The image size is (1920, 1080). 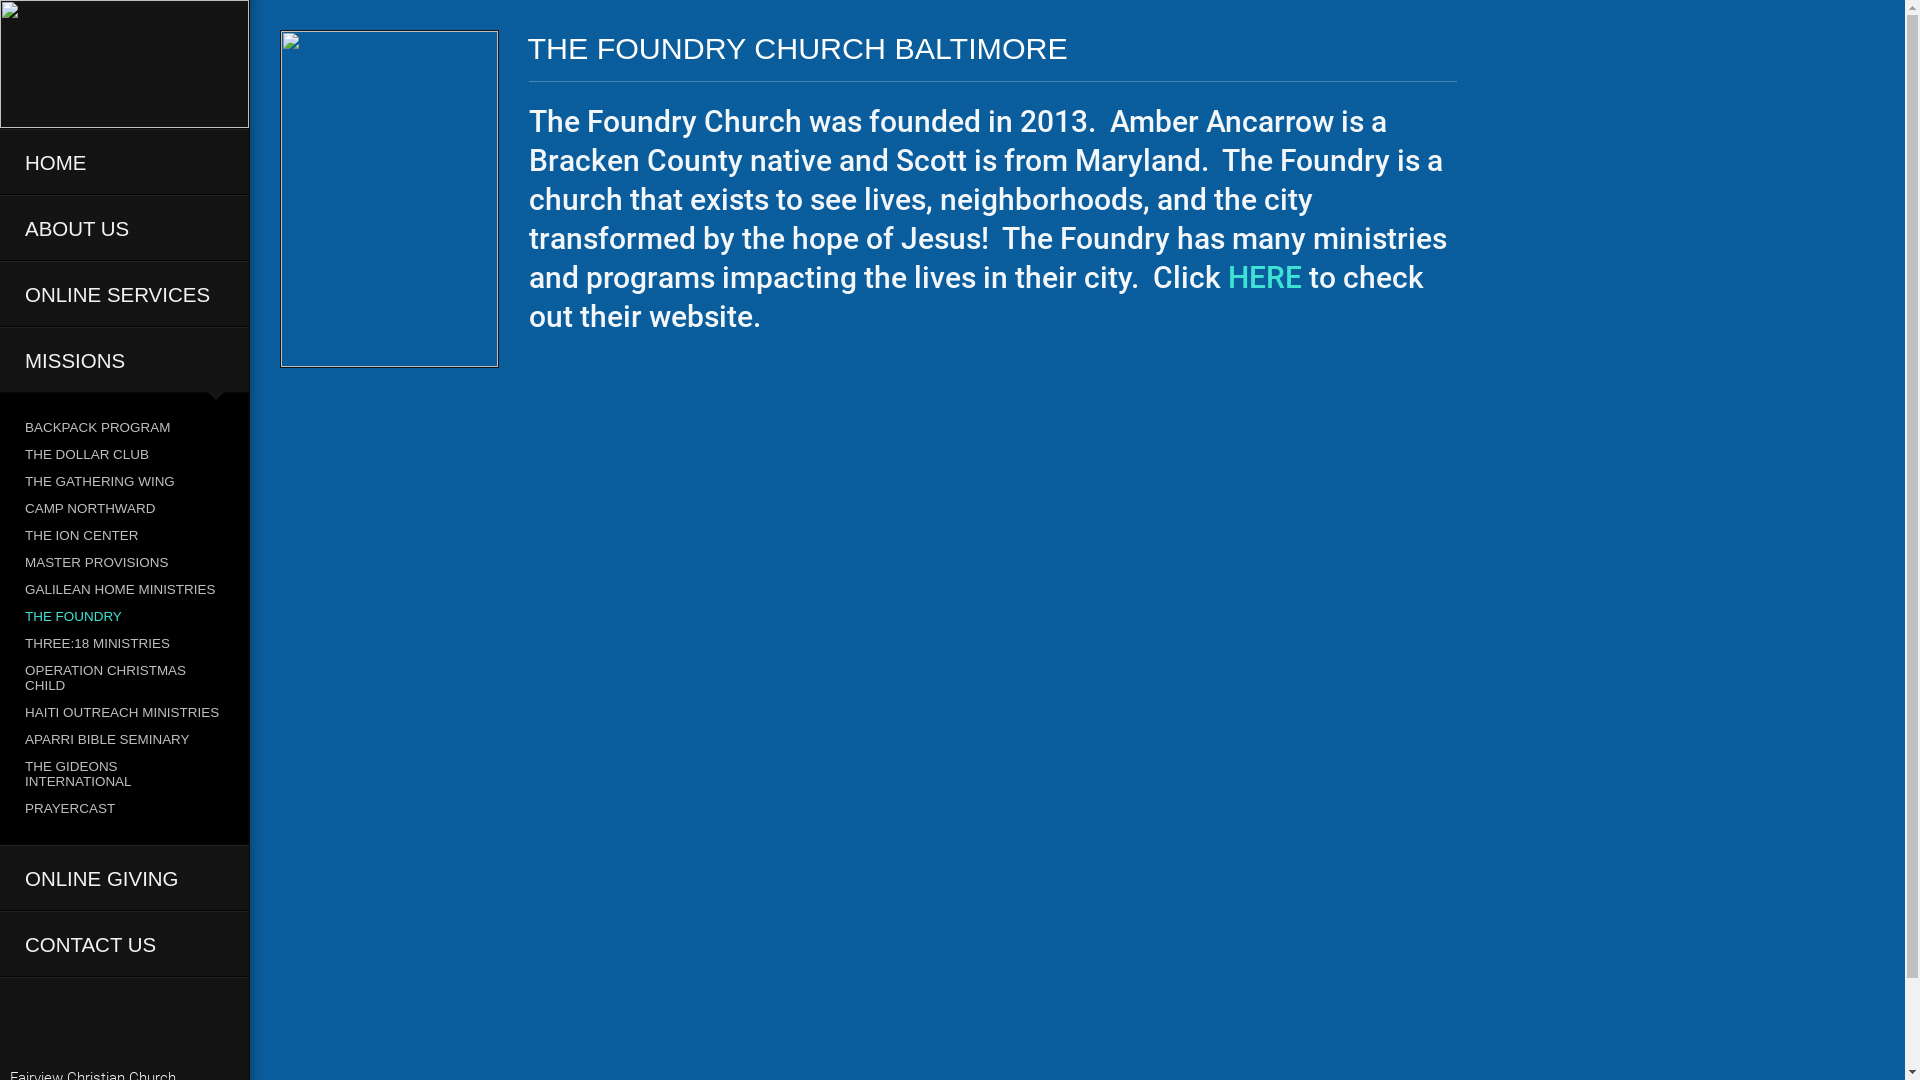 What do you see at coordinates (124, 536) in the screenshot?
I see `THE ION CENTER` at bounding box center [124, 536].